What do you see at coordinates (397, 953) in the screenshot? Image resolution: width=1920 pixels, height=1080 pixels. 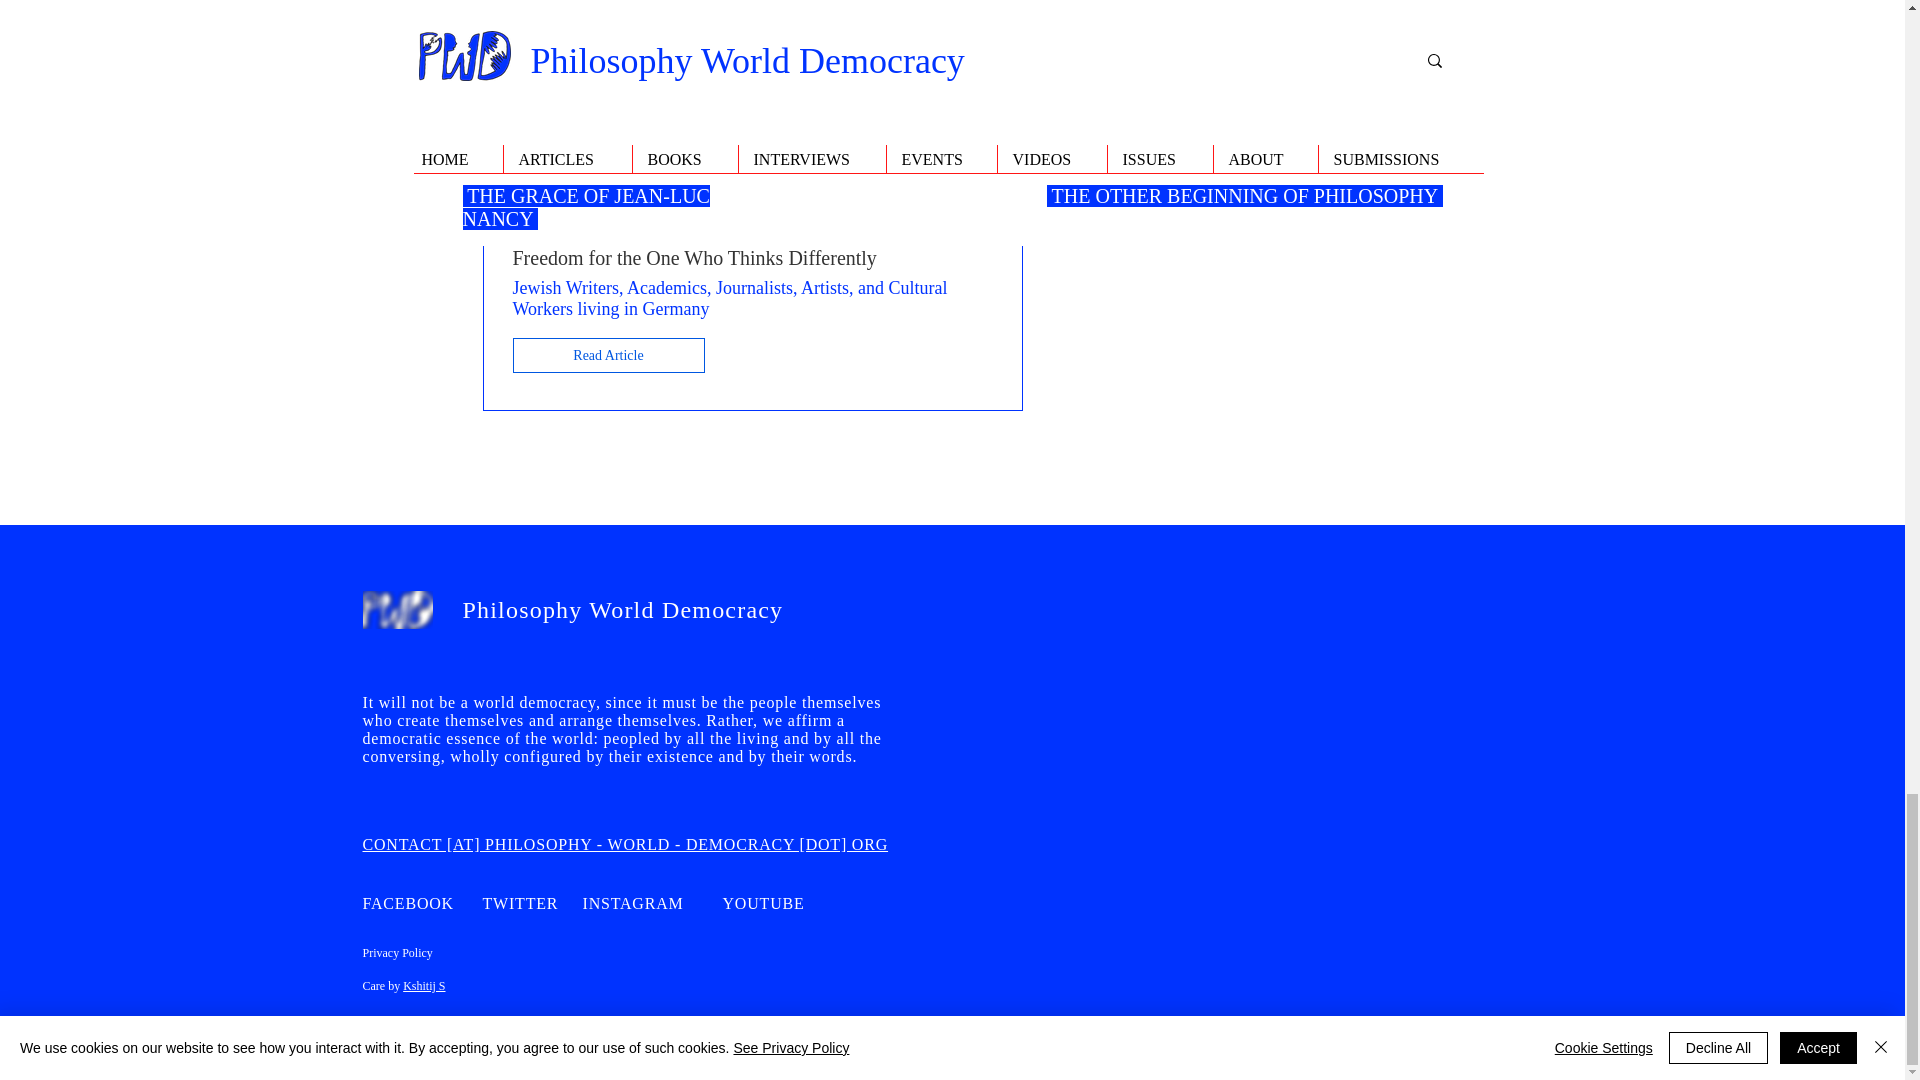 I see `Privacy Policy` at bounding box center [397, 953].